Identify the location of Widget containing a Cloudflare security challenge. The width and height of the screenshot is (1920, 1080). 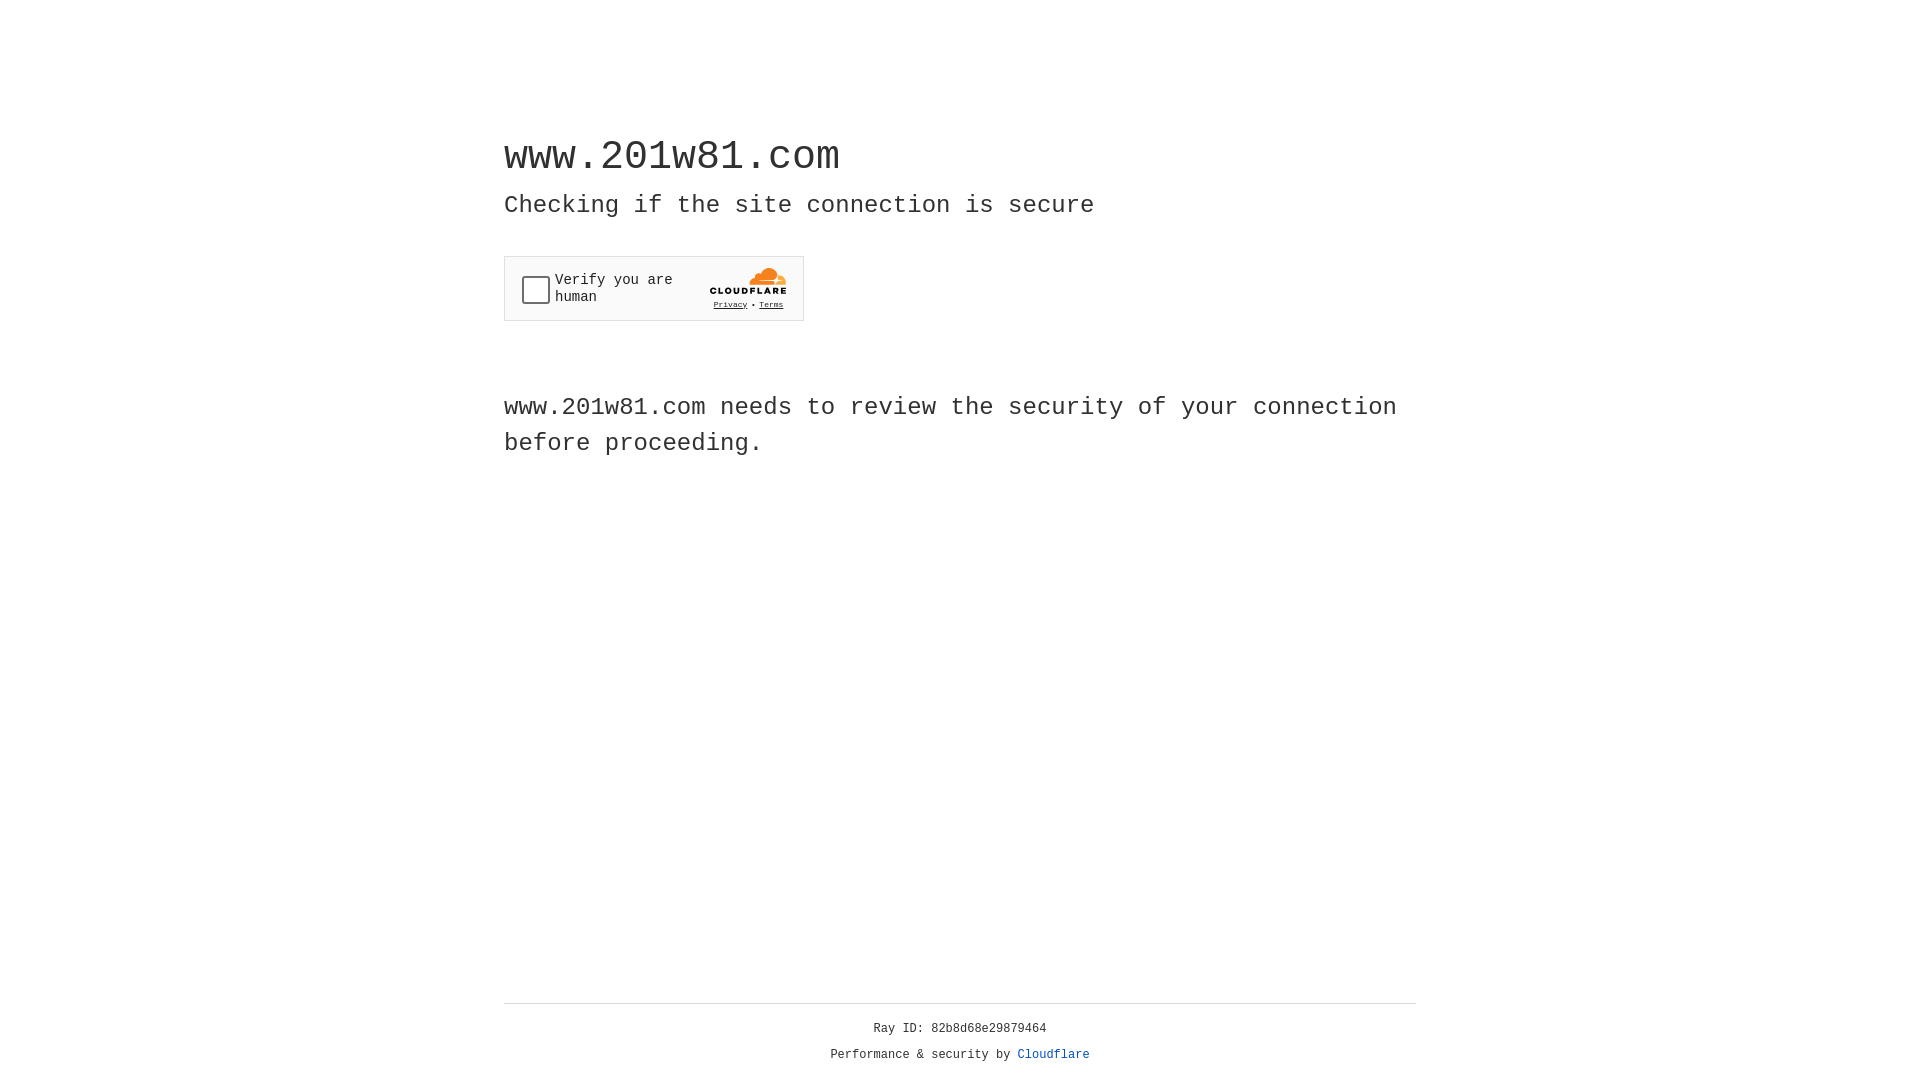
(654, 288).